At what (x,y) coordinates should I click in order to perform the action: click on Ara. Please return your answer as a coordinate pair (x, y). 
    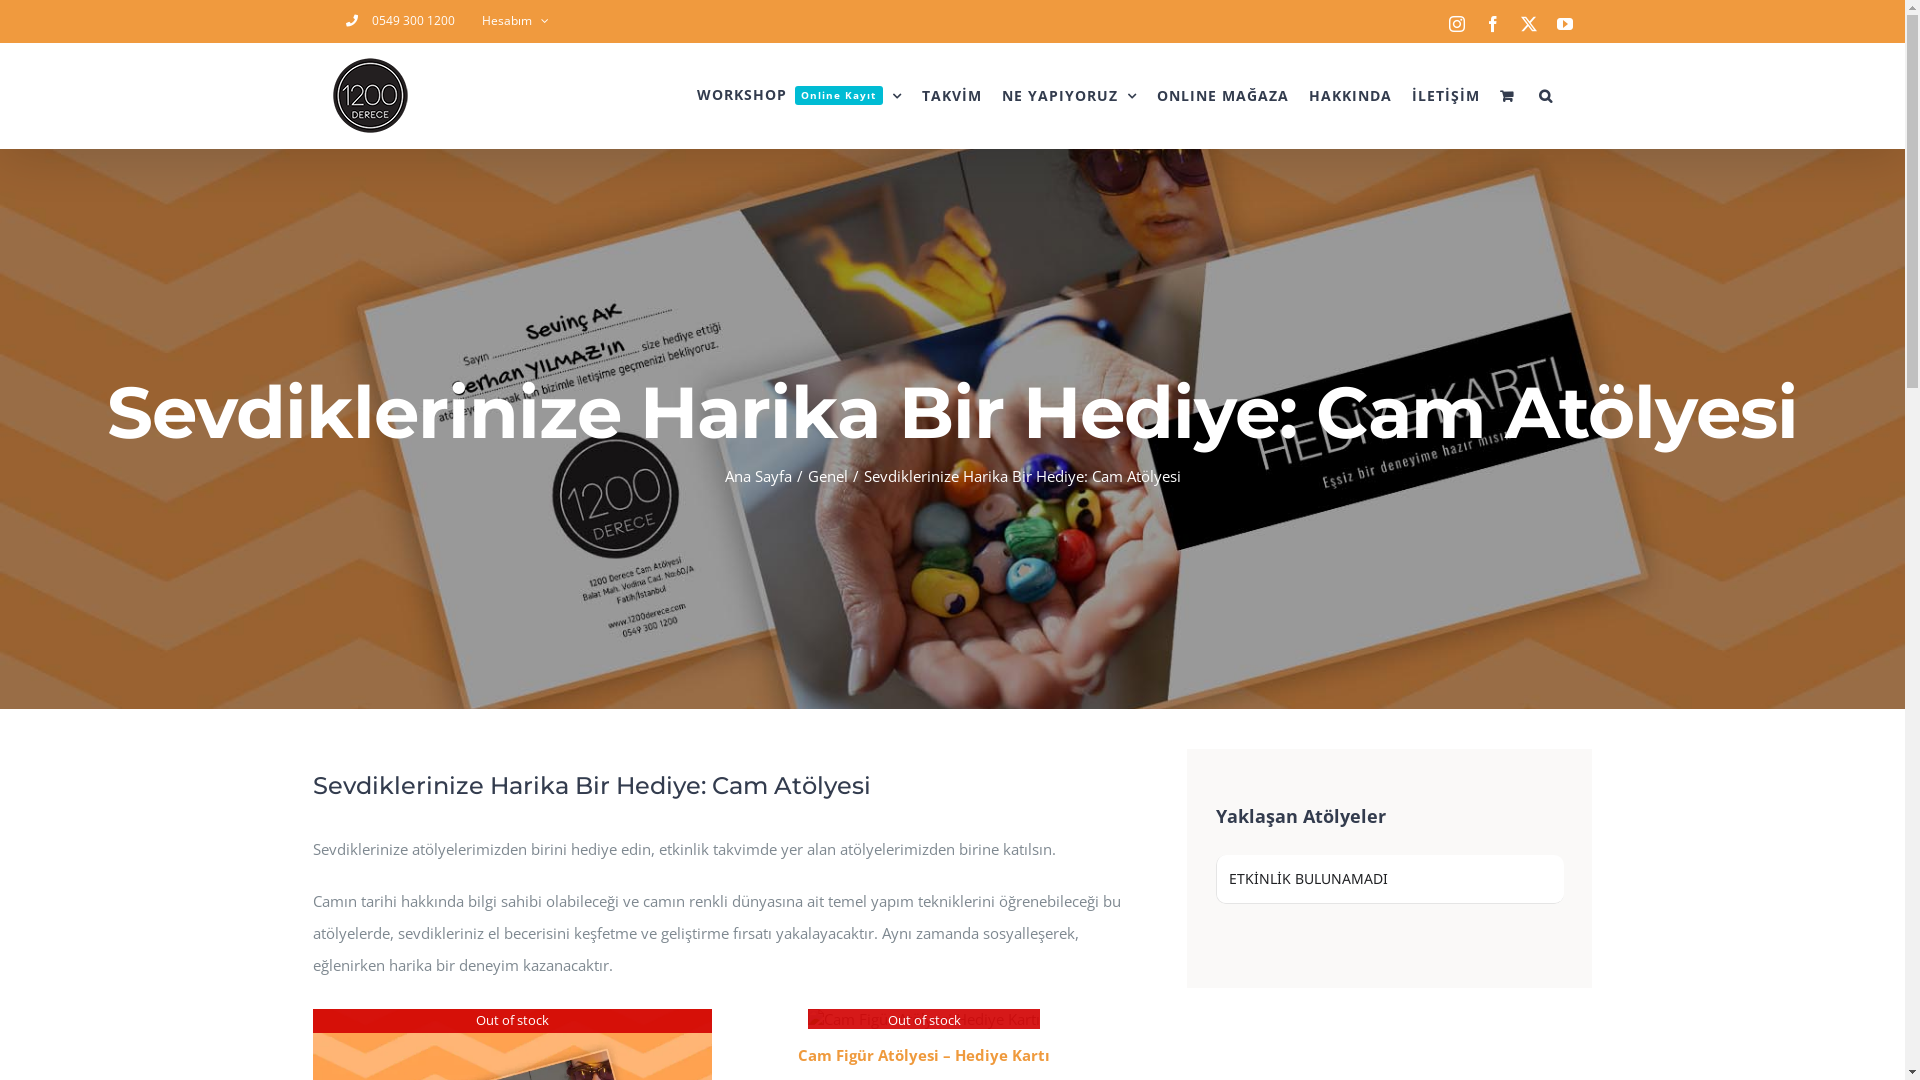
    Looking at the image, I should click on (1545, 96).